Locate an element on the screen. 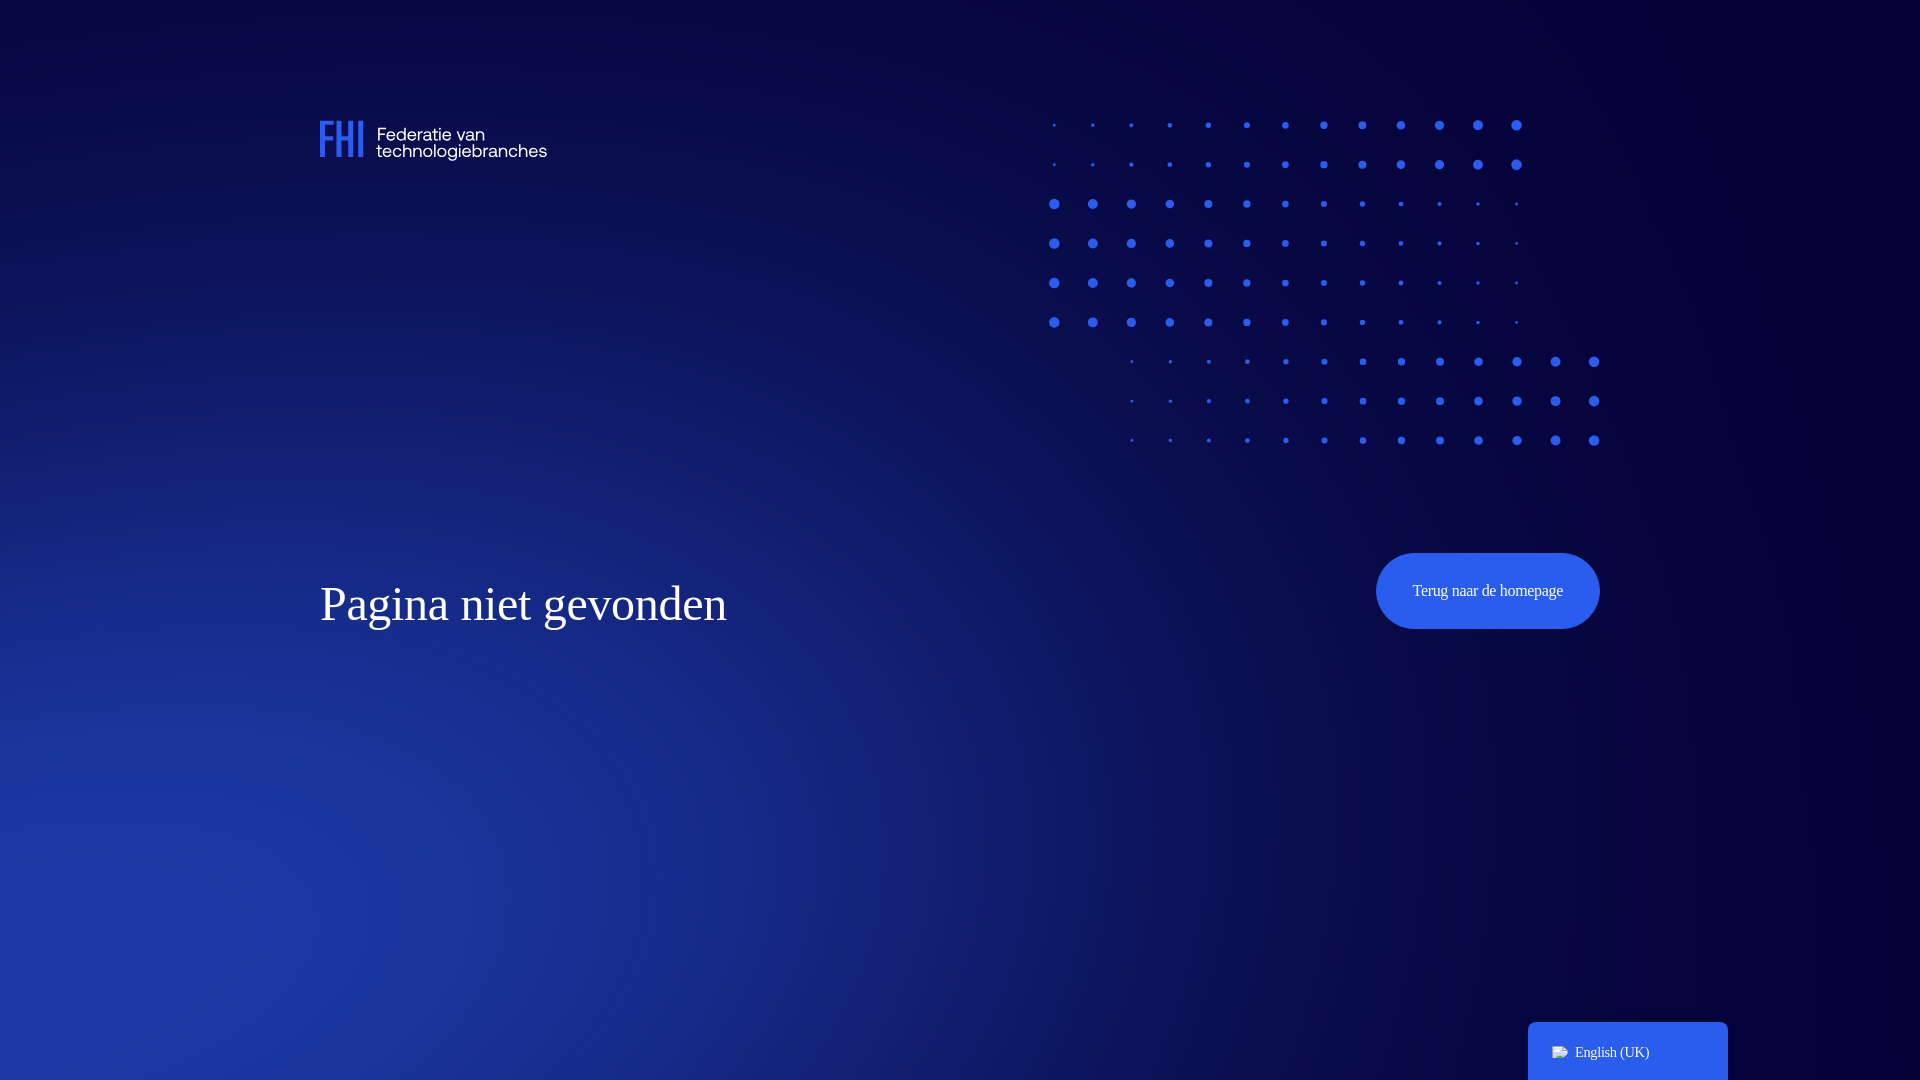 This screenshot has width=1920, height=1080. Terug naar de homepage is located at coordinates (1488, 590).